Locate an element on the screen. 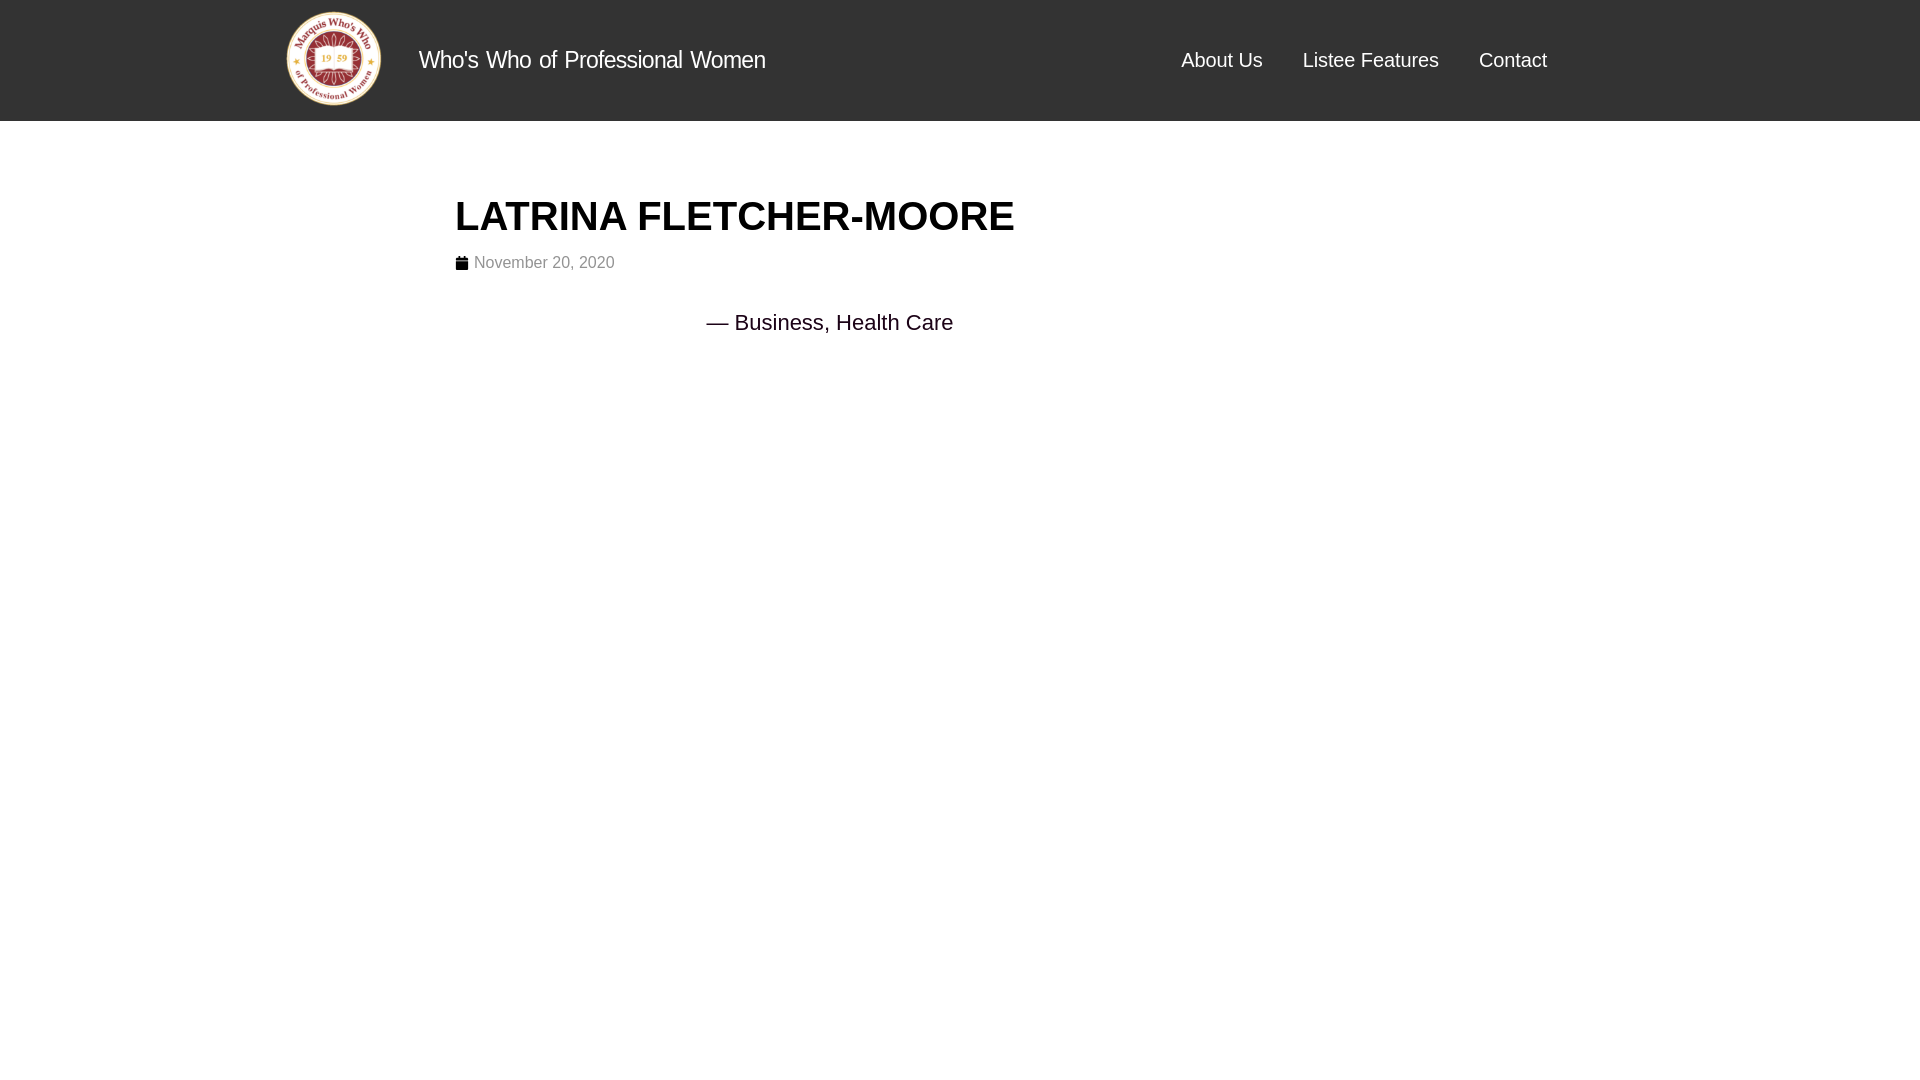  Listee Features is located at coordinates (1370, 60).